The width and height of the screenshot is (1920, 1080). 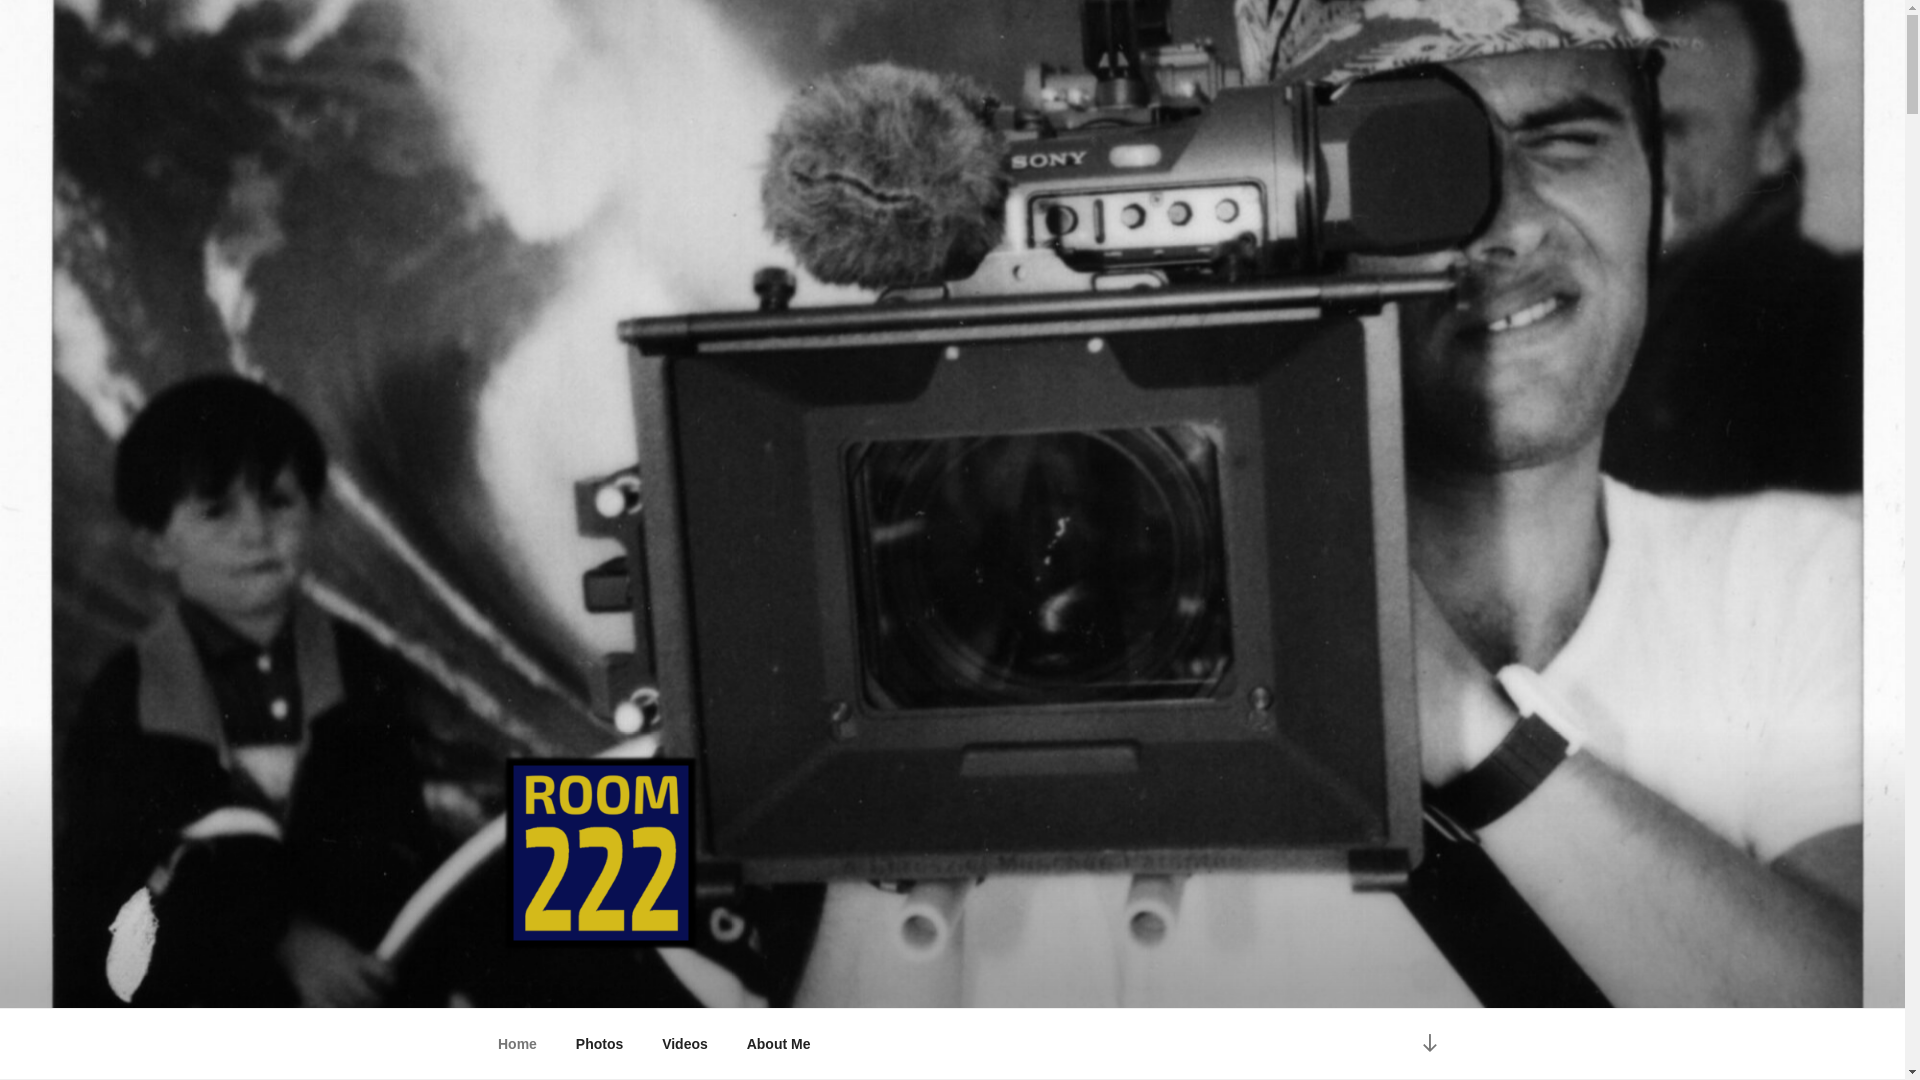 What do you see at coordinates (685, 1044) in the screenshot?
I see `Videos` at bounding box center [685, 1044].